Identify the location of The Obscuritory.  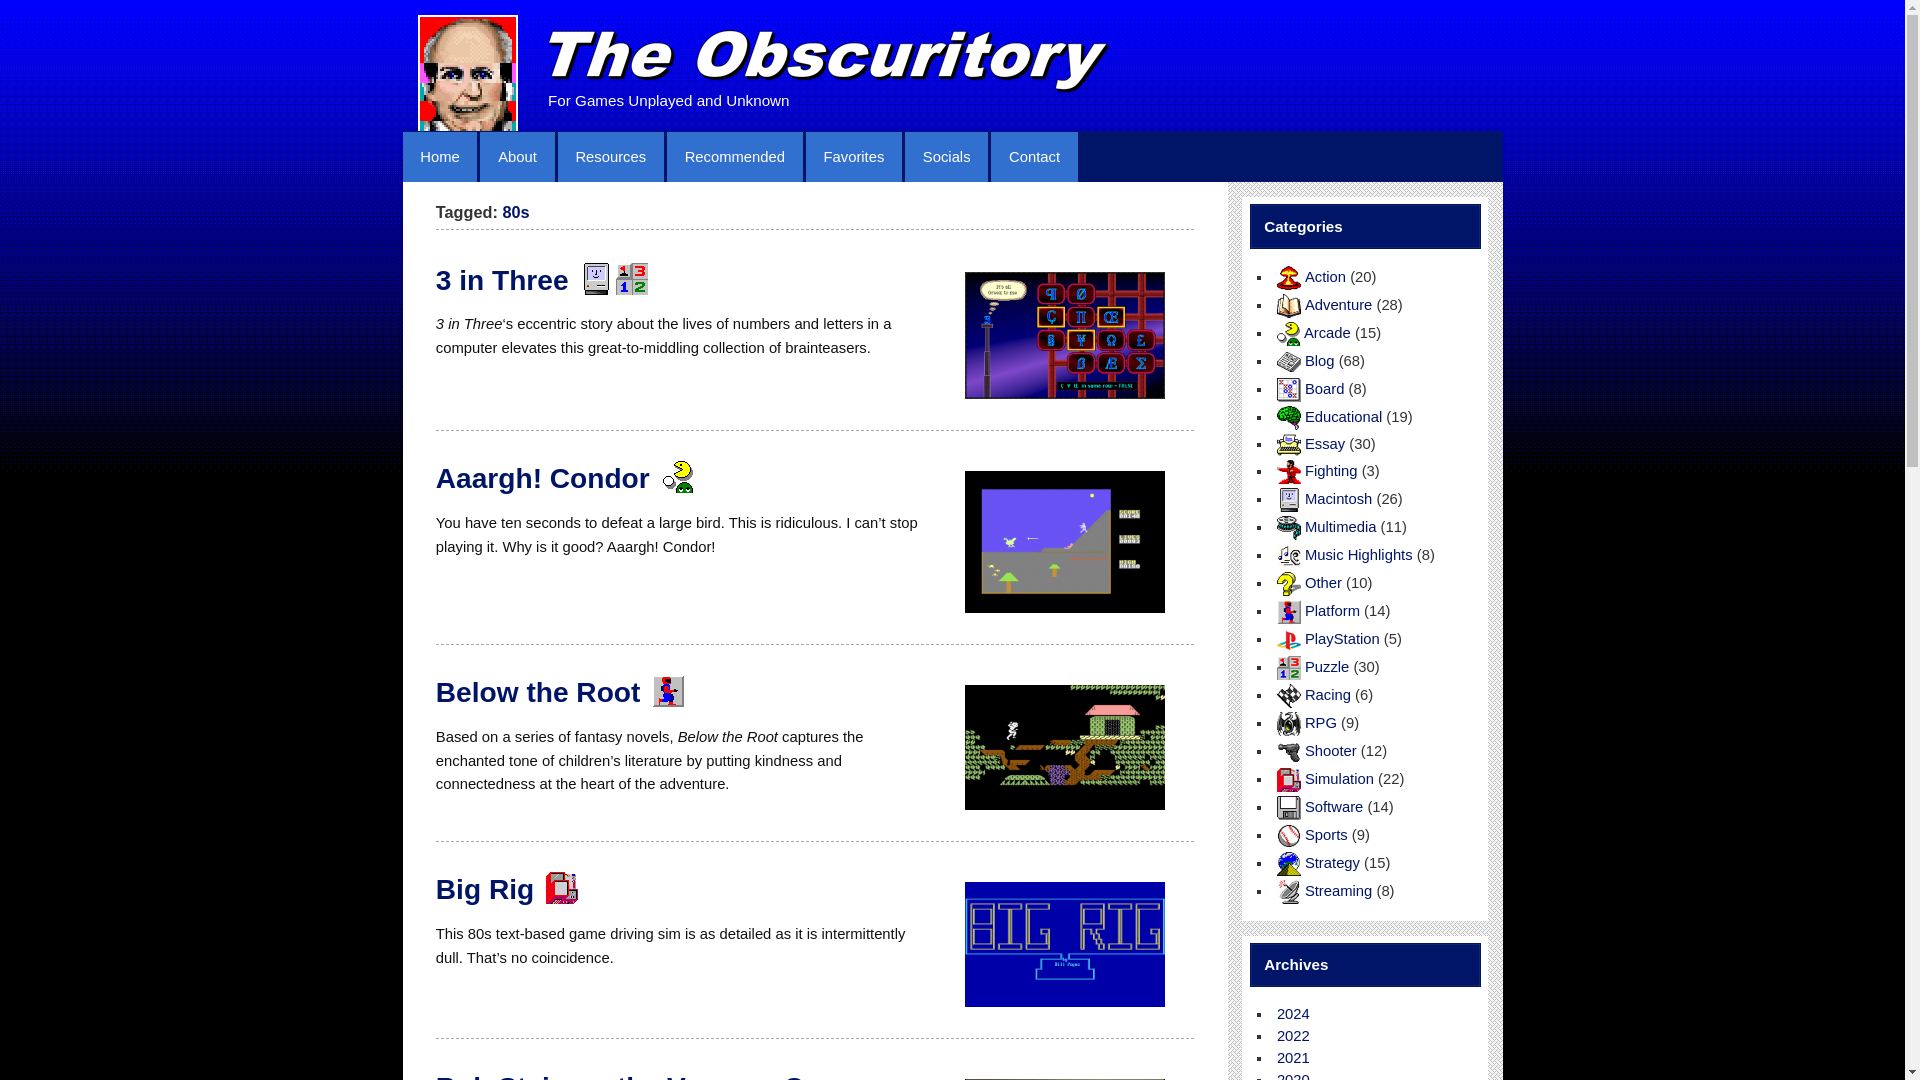
(830, 62).